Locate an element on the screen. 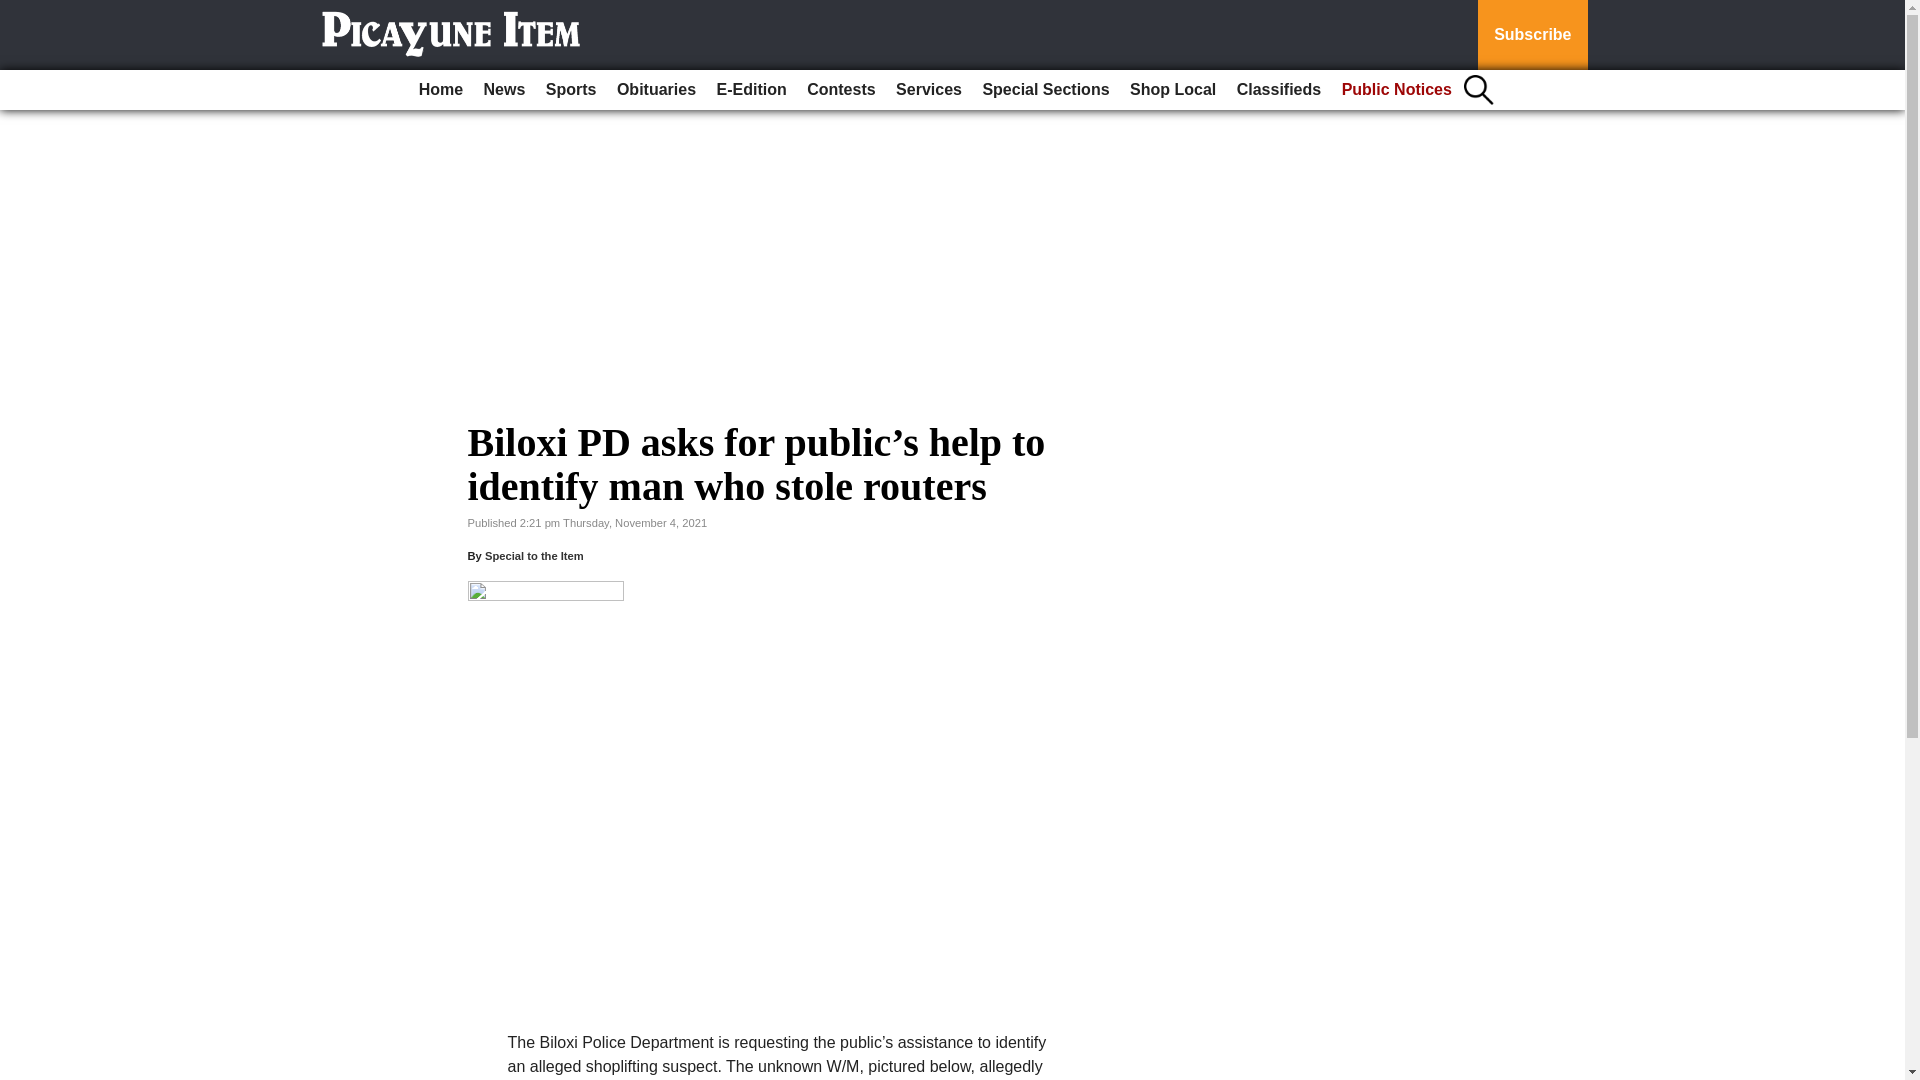 The height and width of the screenshot is (1080, 1920). News is located at coordinates (504, 90).